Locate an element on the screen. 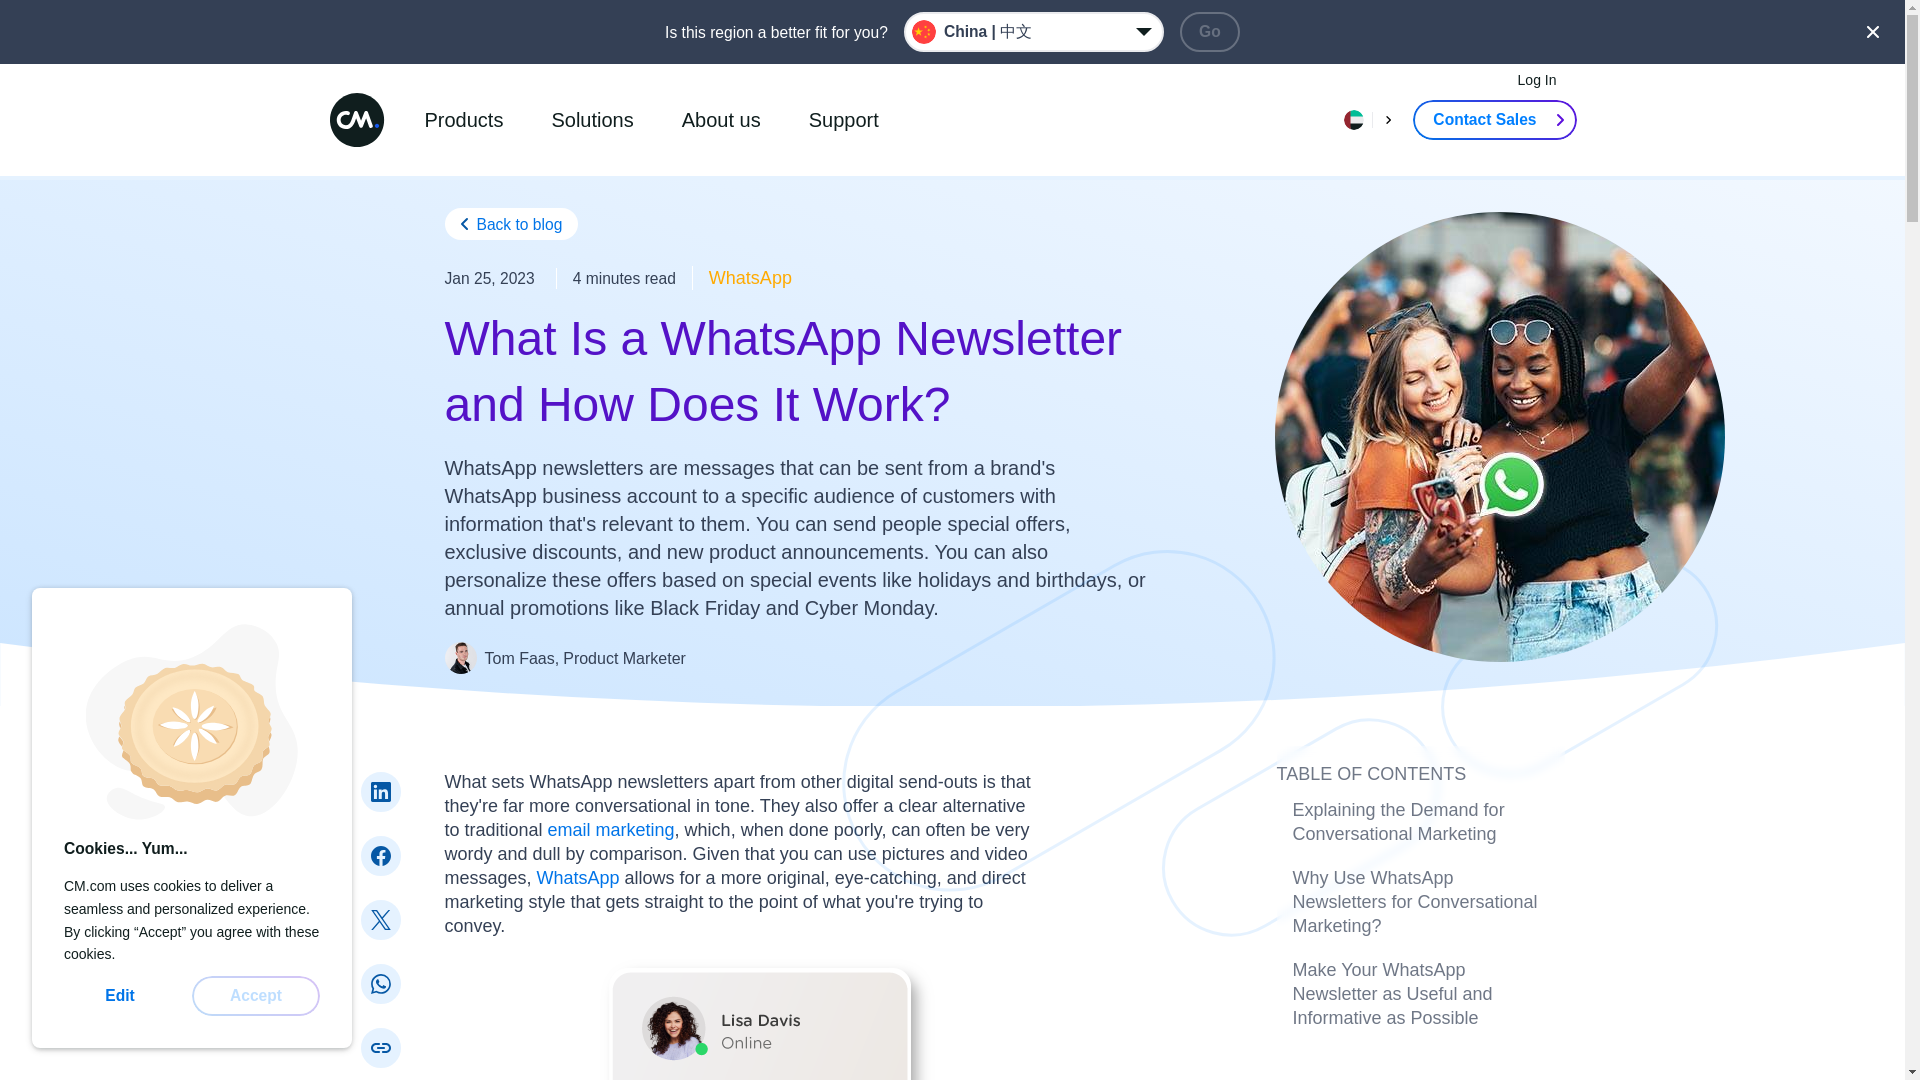 This screenshot has width=1920, height=1080. logo whatsapp icon is located at coordinates (380, 984).